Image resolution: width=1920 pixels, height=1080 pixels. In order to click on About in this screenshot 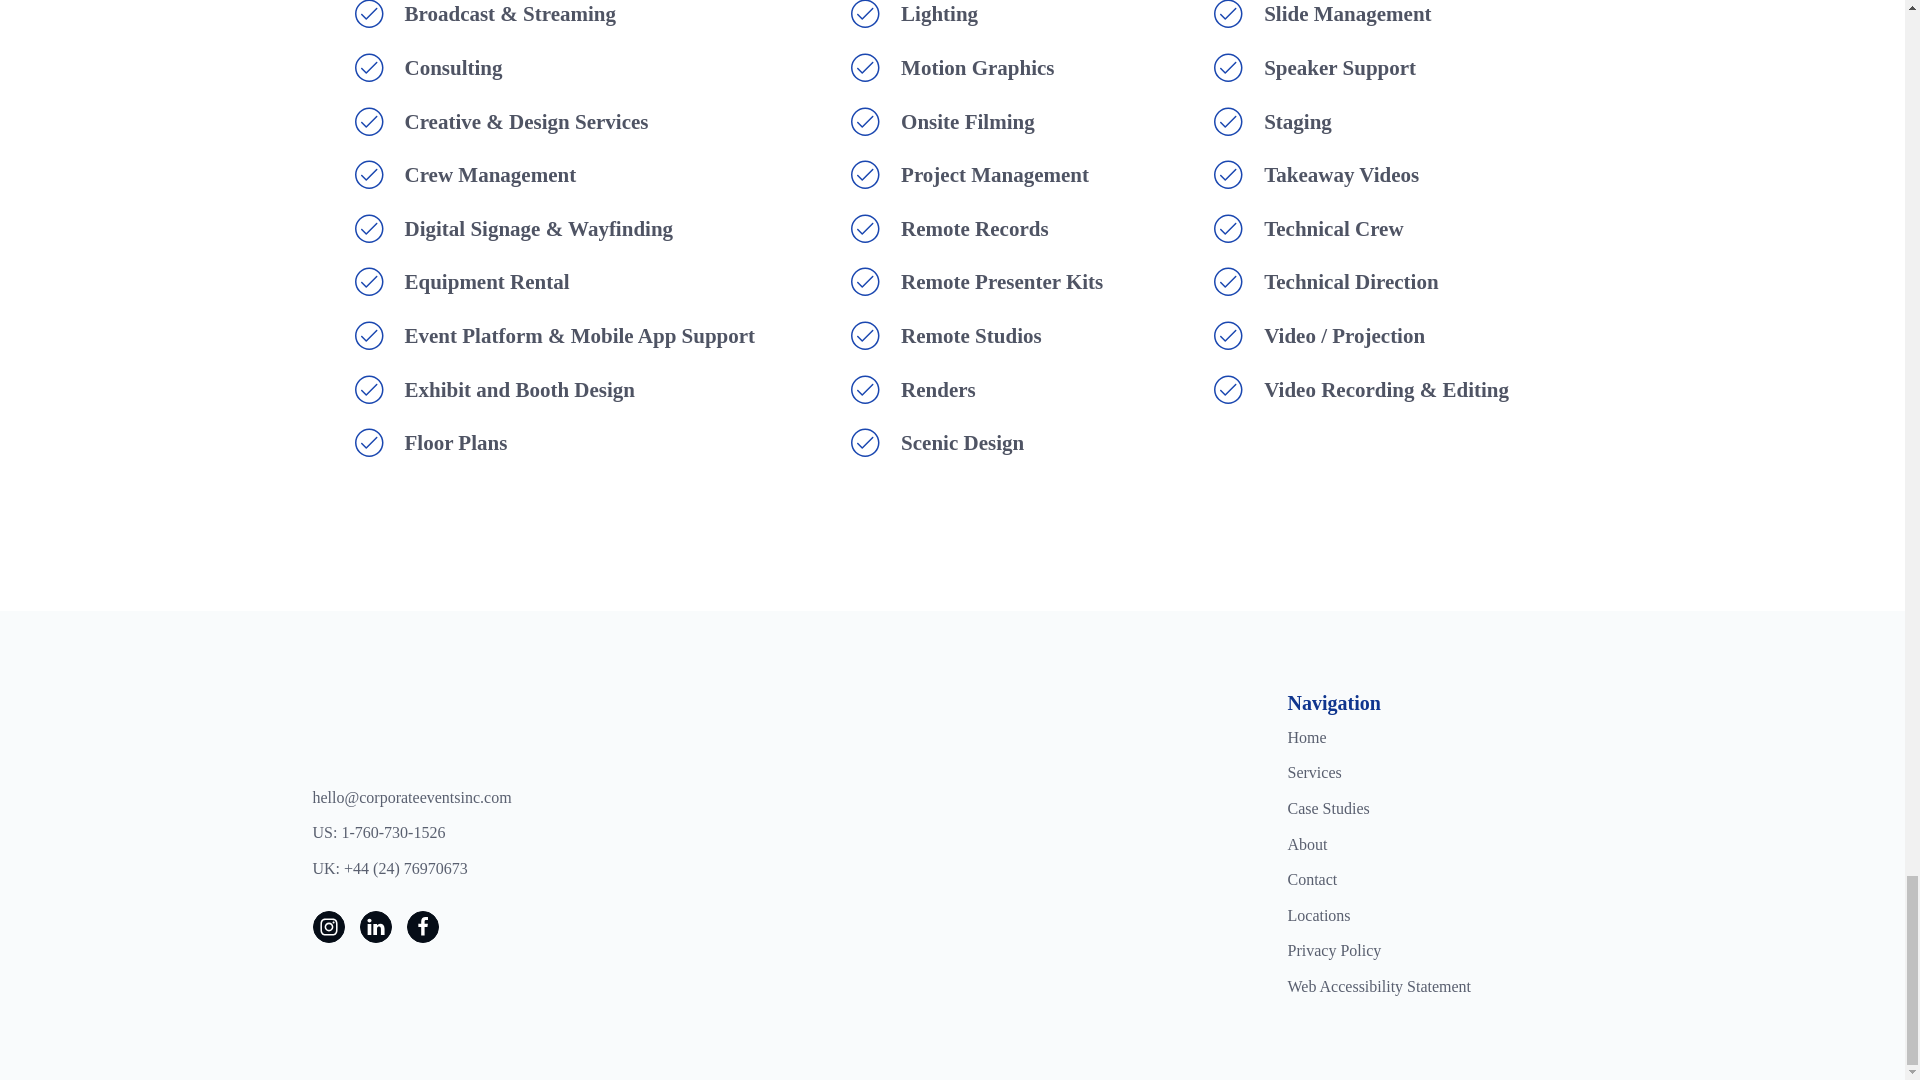, I will do `click(1308, 844)`.